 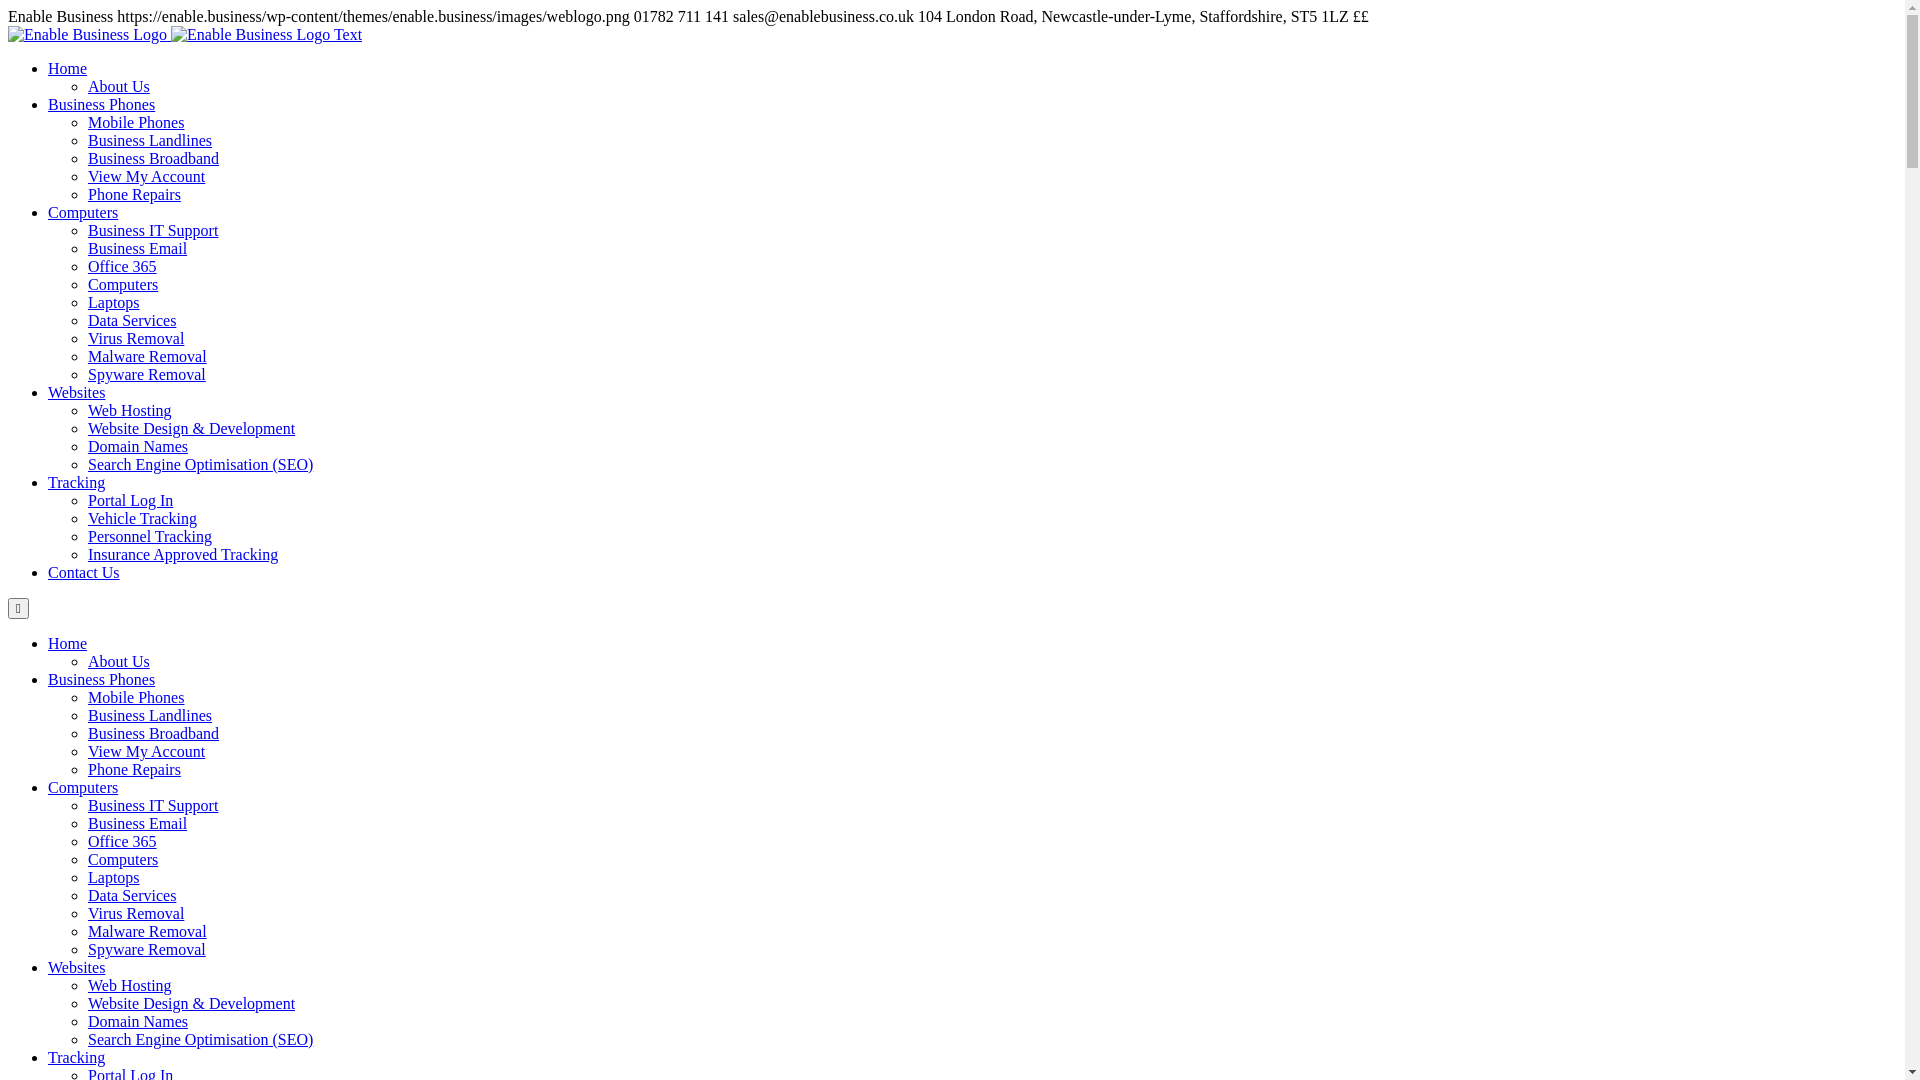 I want to click on Office 365, so click(x=122, y=842).